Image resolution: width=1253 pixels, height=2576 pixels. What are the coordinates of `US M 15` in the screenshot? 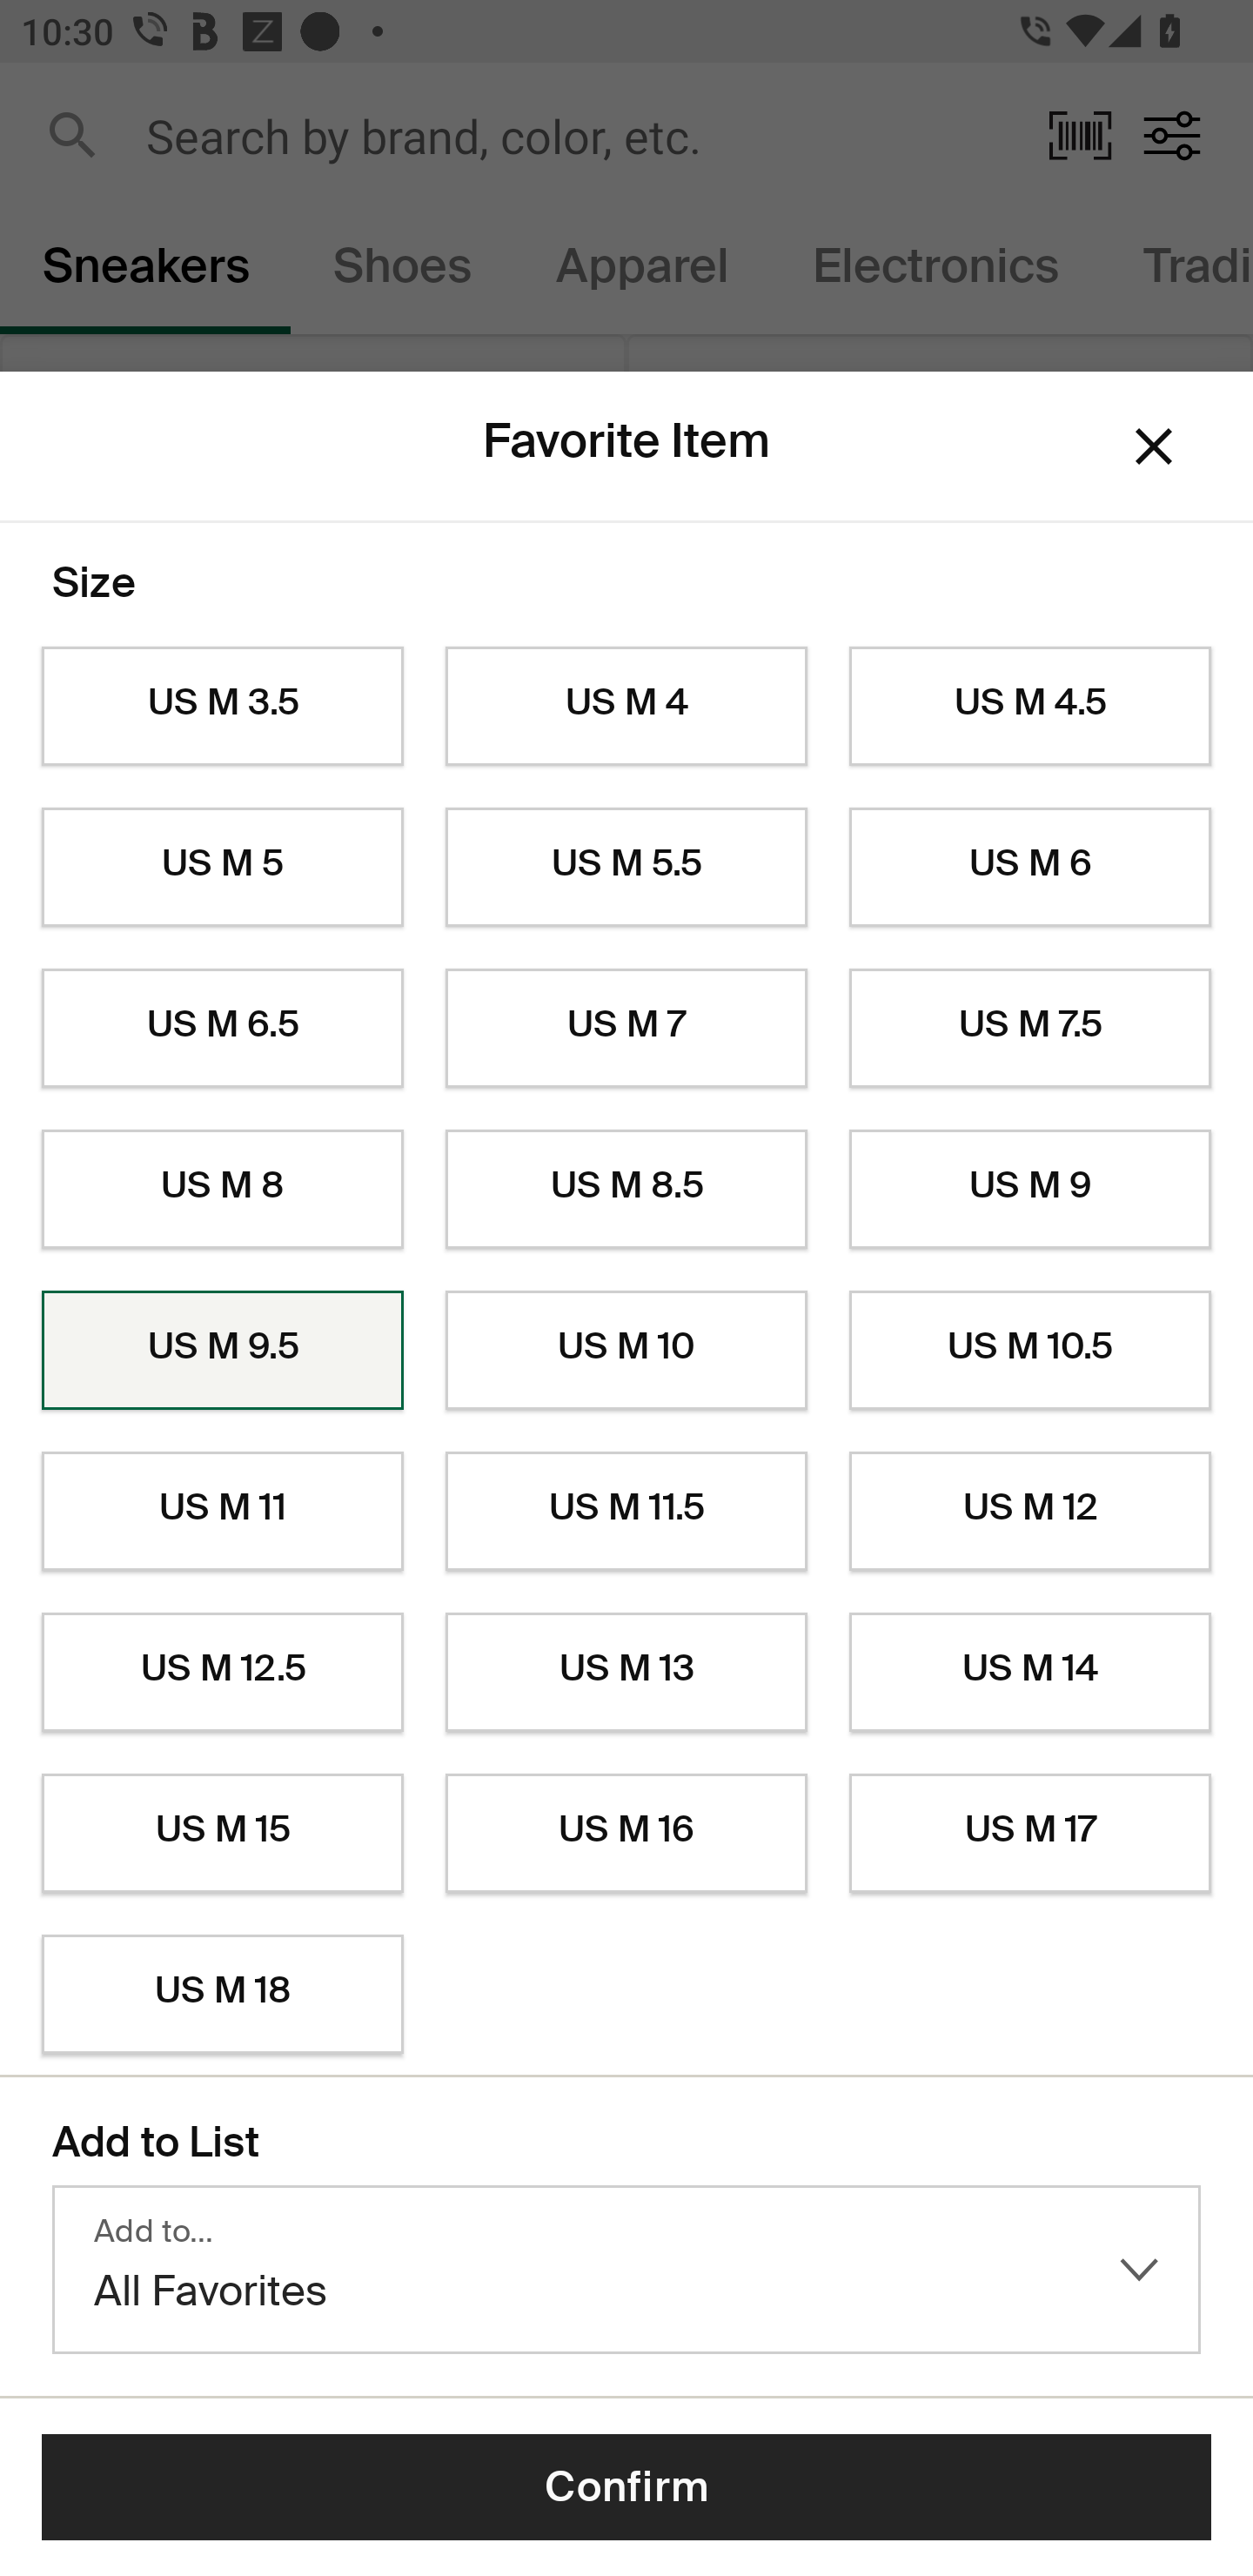 It's located at (222, 1834).